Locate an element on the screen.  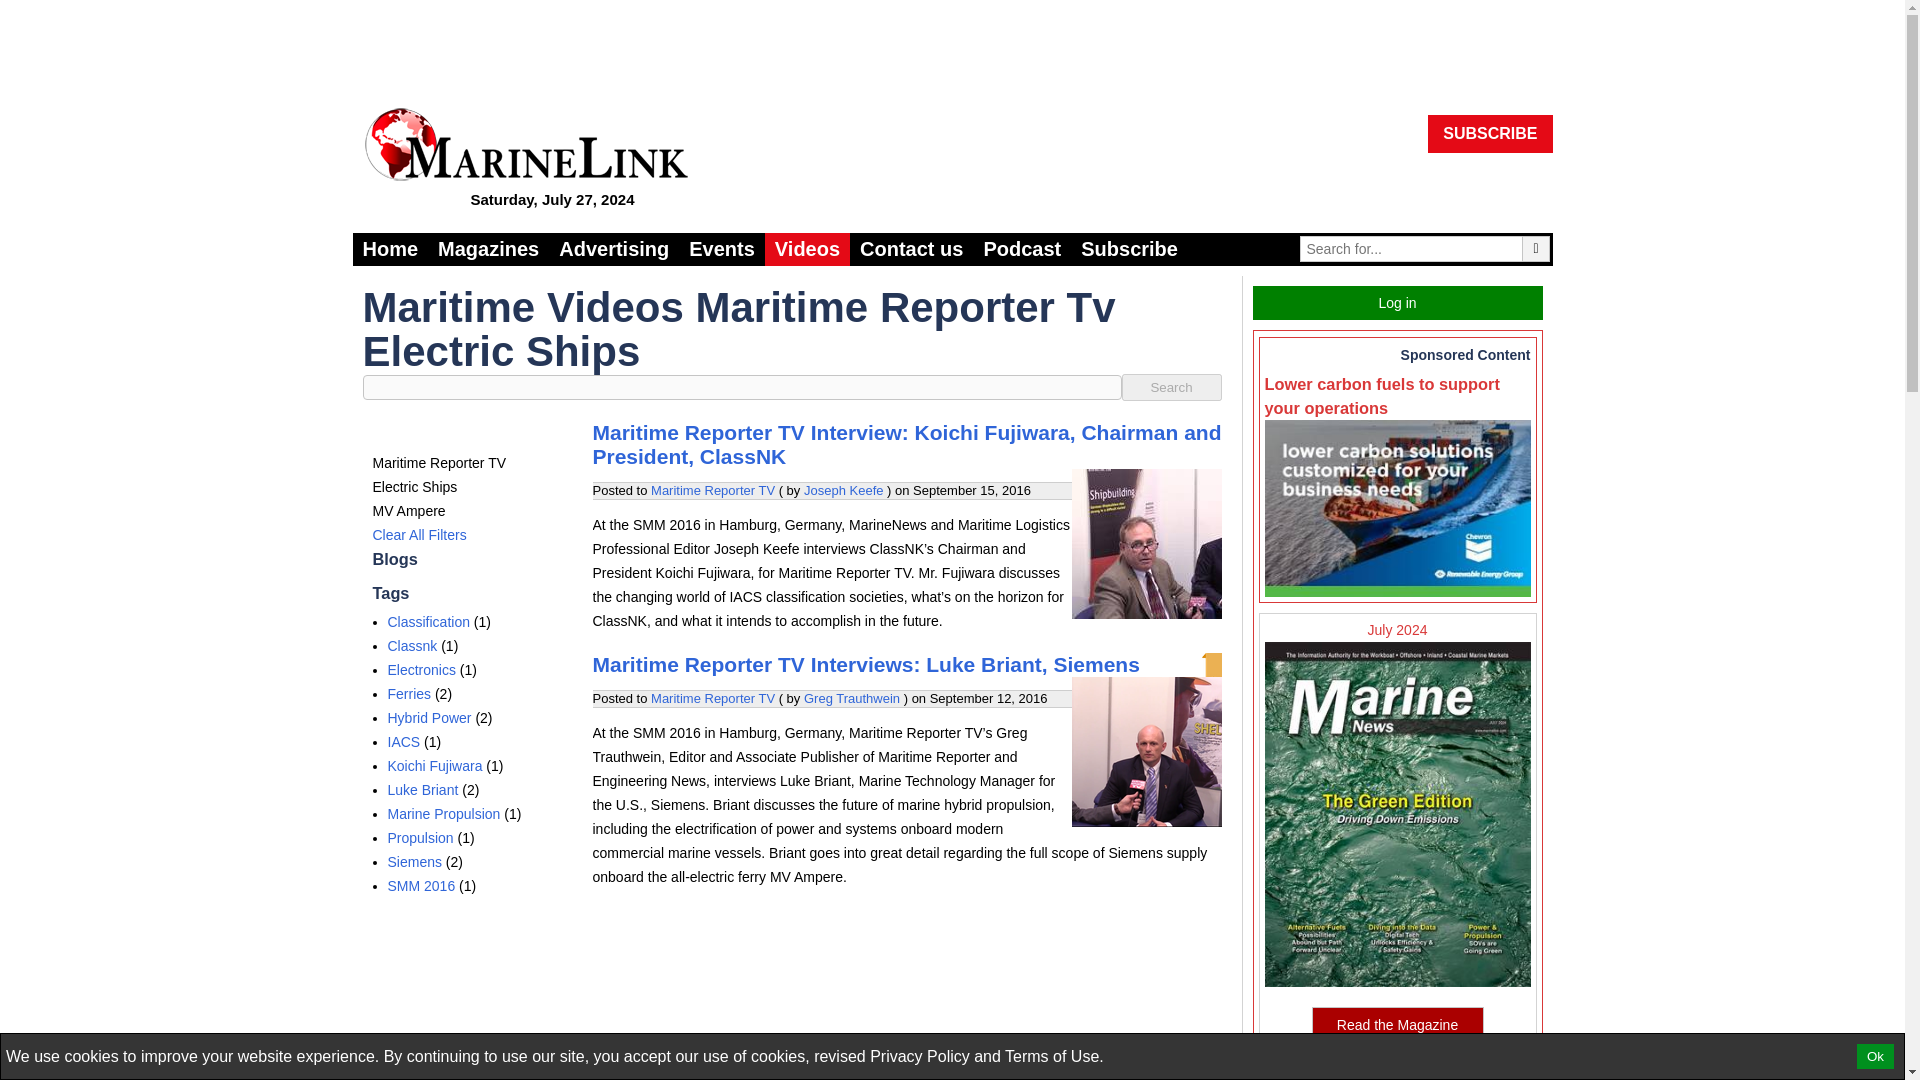
 Maritime Advertising is located at coordinates (614, 249).